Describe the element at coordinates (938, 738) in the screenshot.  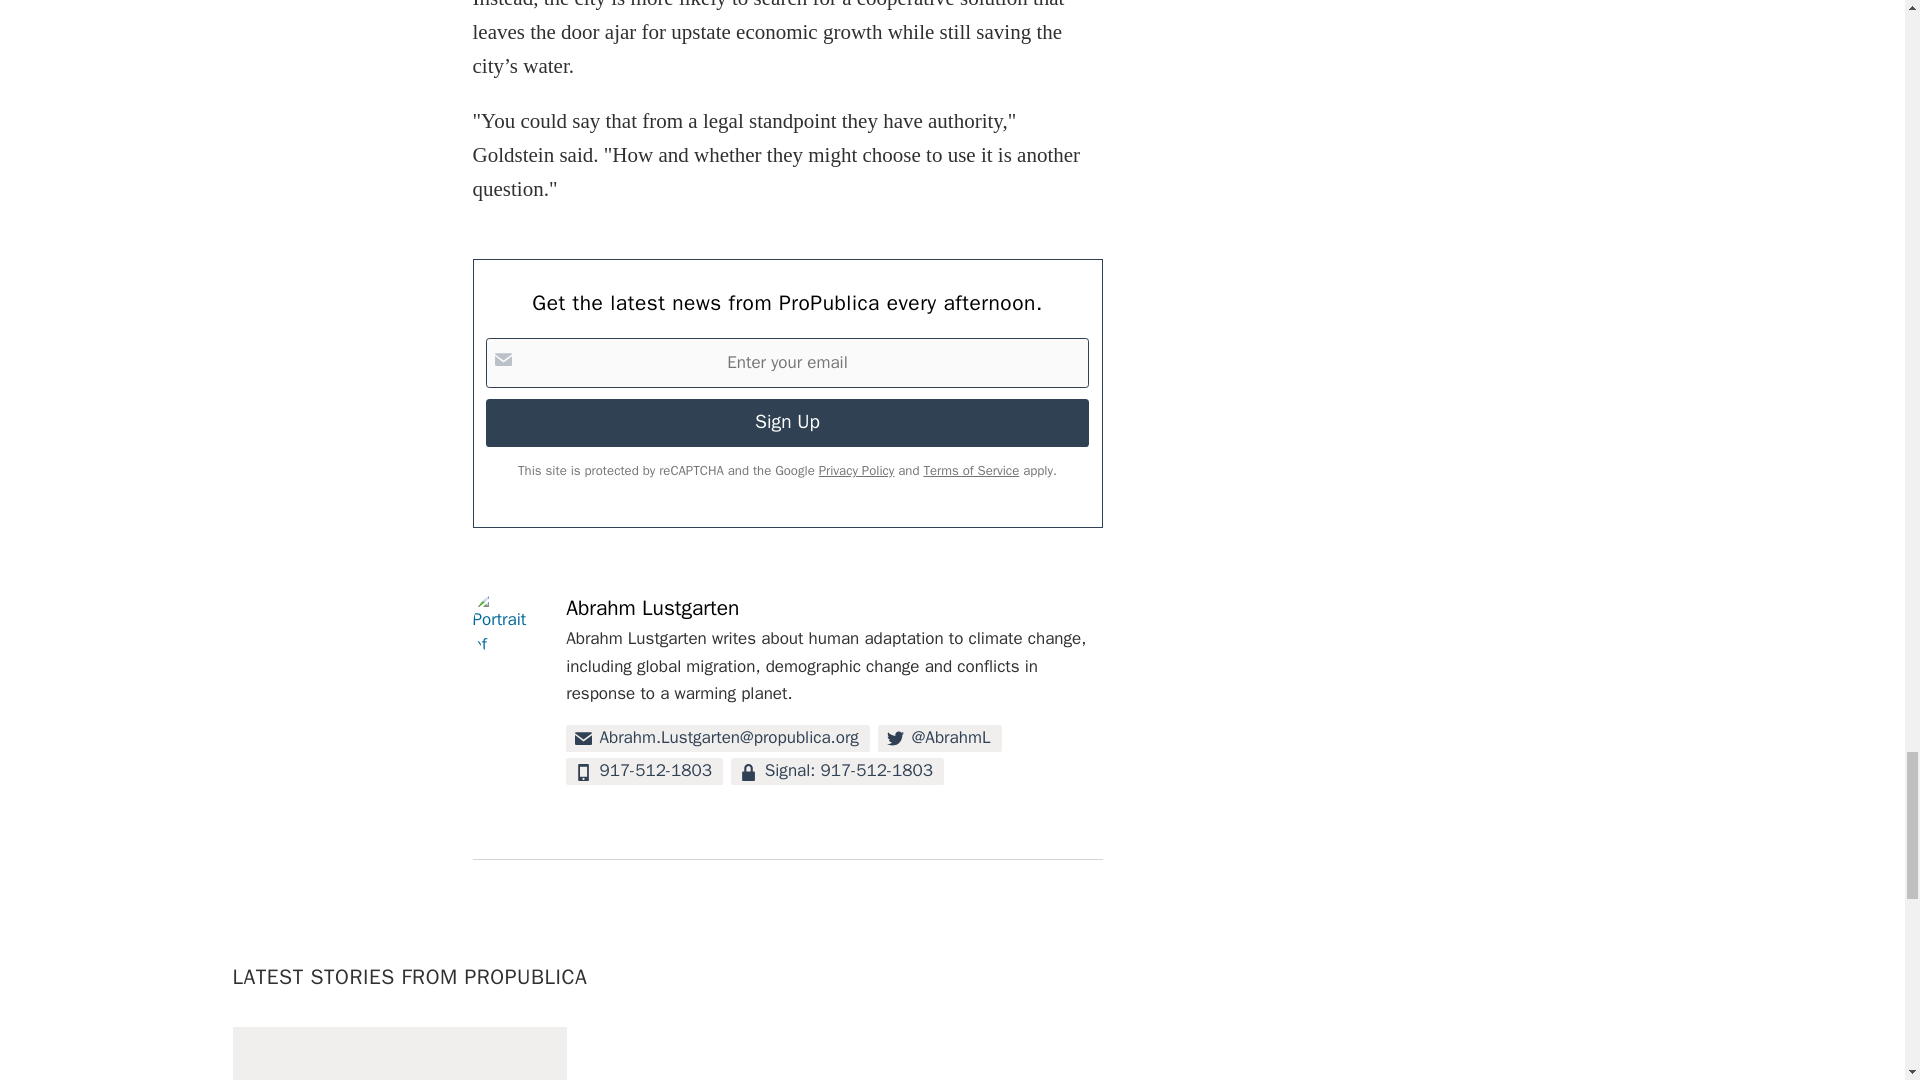
I see `Twitter` at that location.